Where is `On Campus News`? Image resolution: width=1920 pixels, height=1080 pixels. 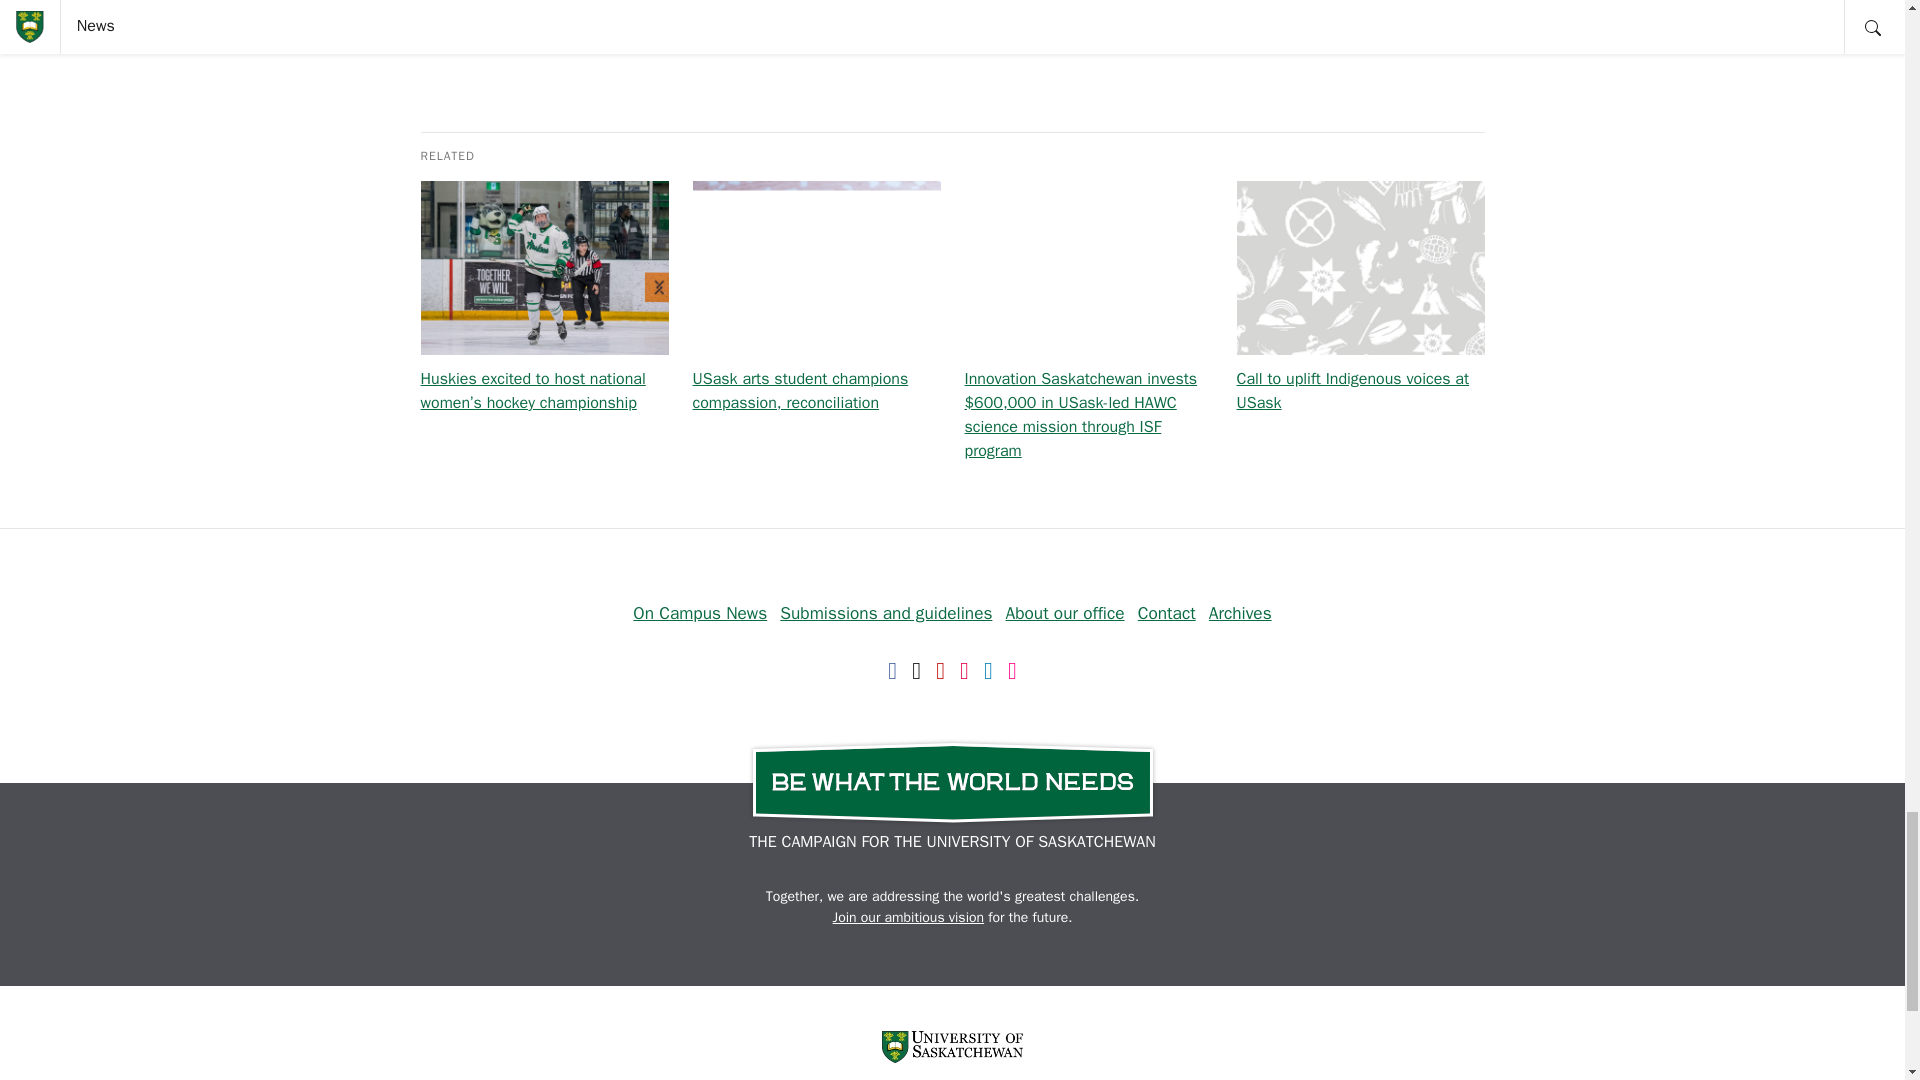 On Campus News is located at coordinates (700, 612).